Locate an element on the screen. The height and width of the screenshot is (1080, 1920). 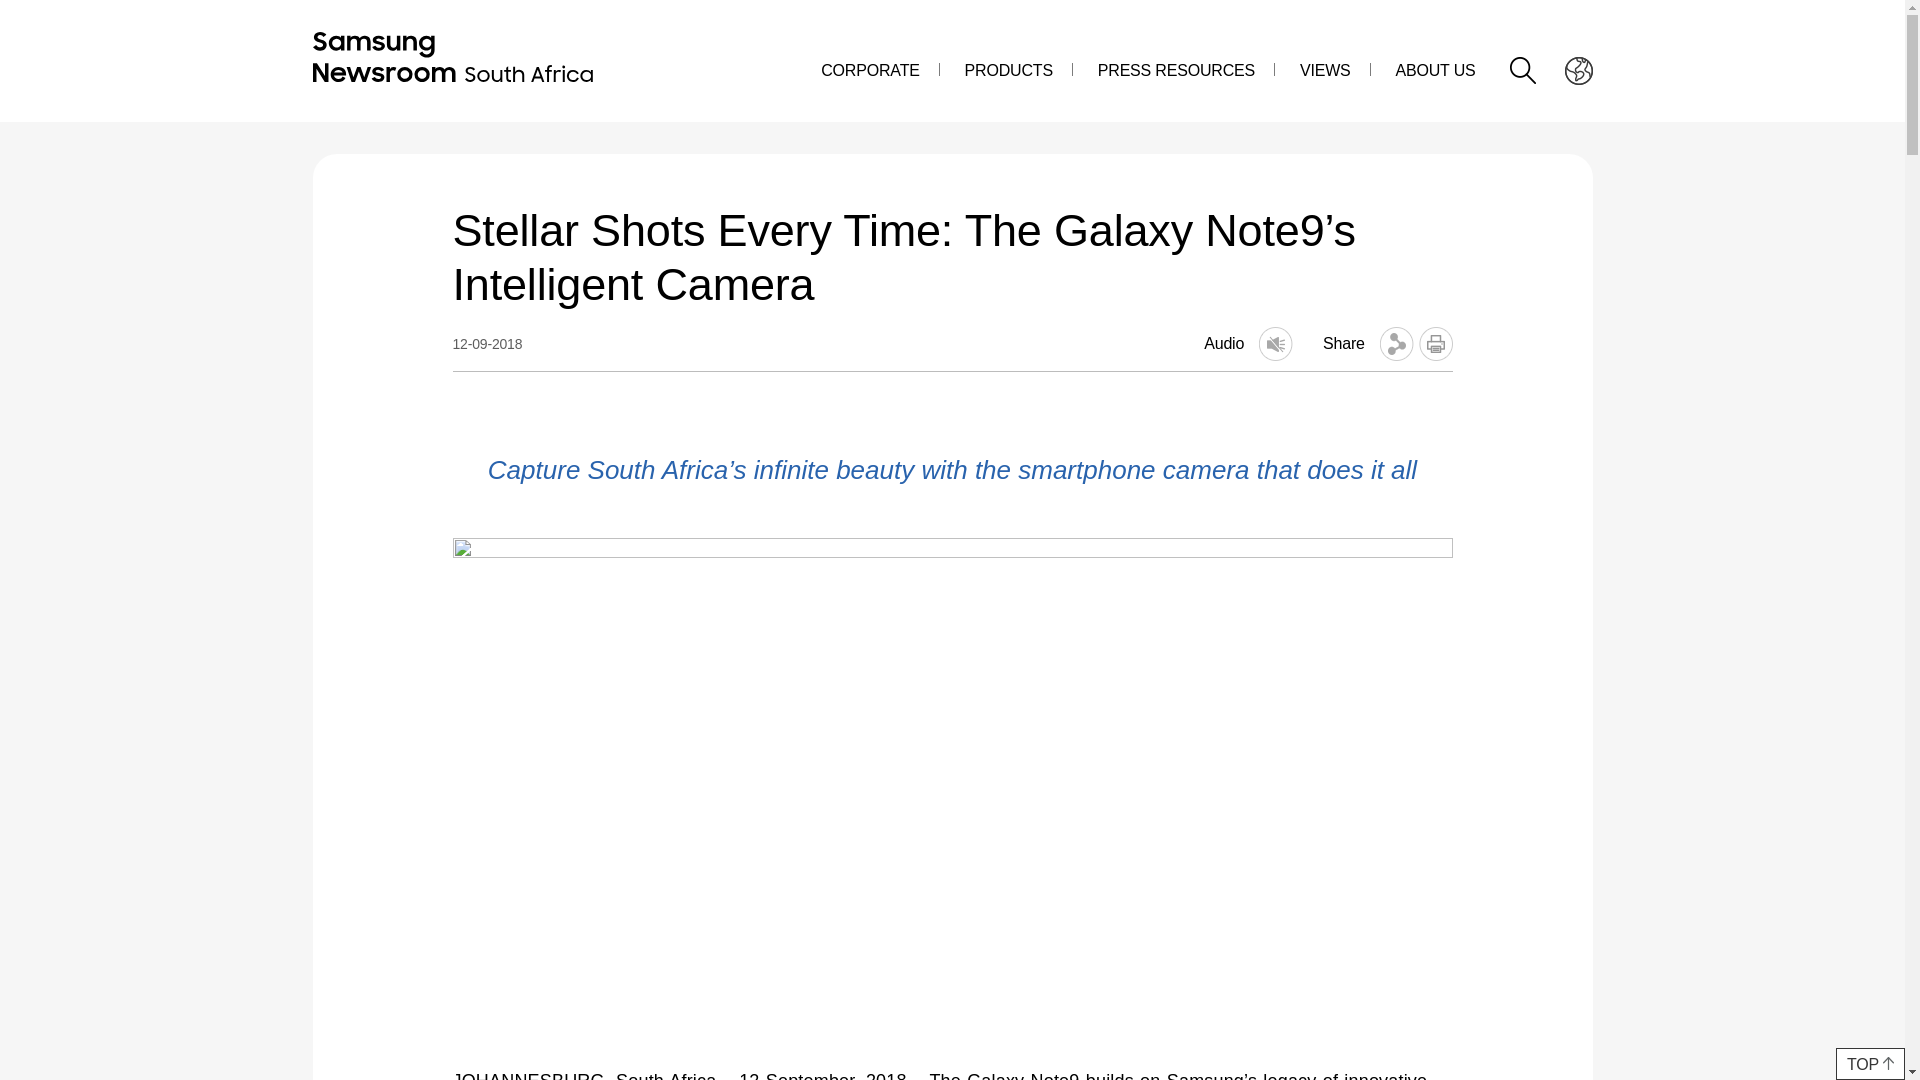
Search open is located at coordinates (1523, 70).